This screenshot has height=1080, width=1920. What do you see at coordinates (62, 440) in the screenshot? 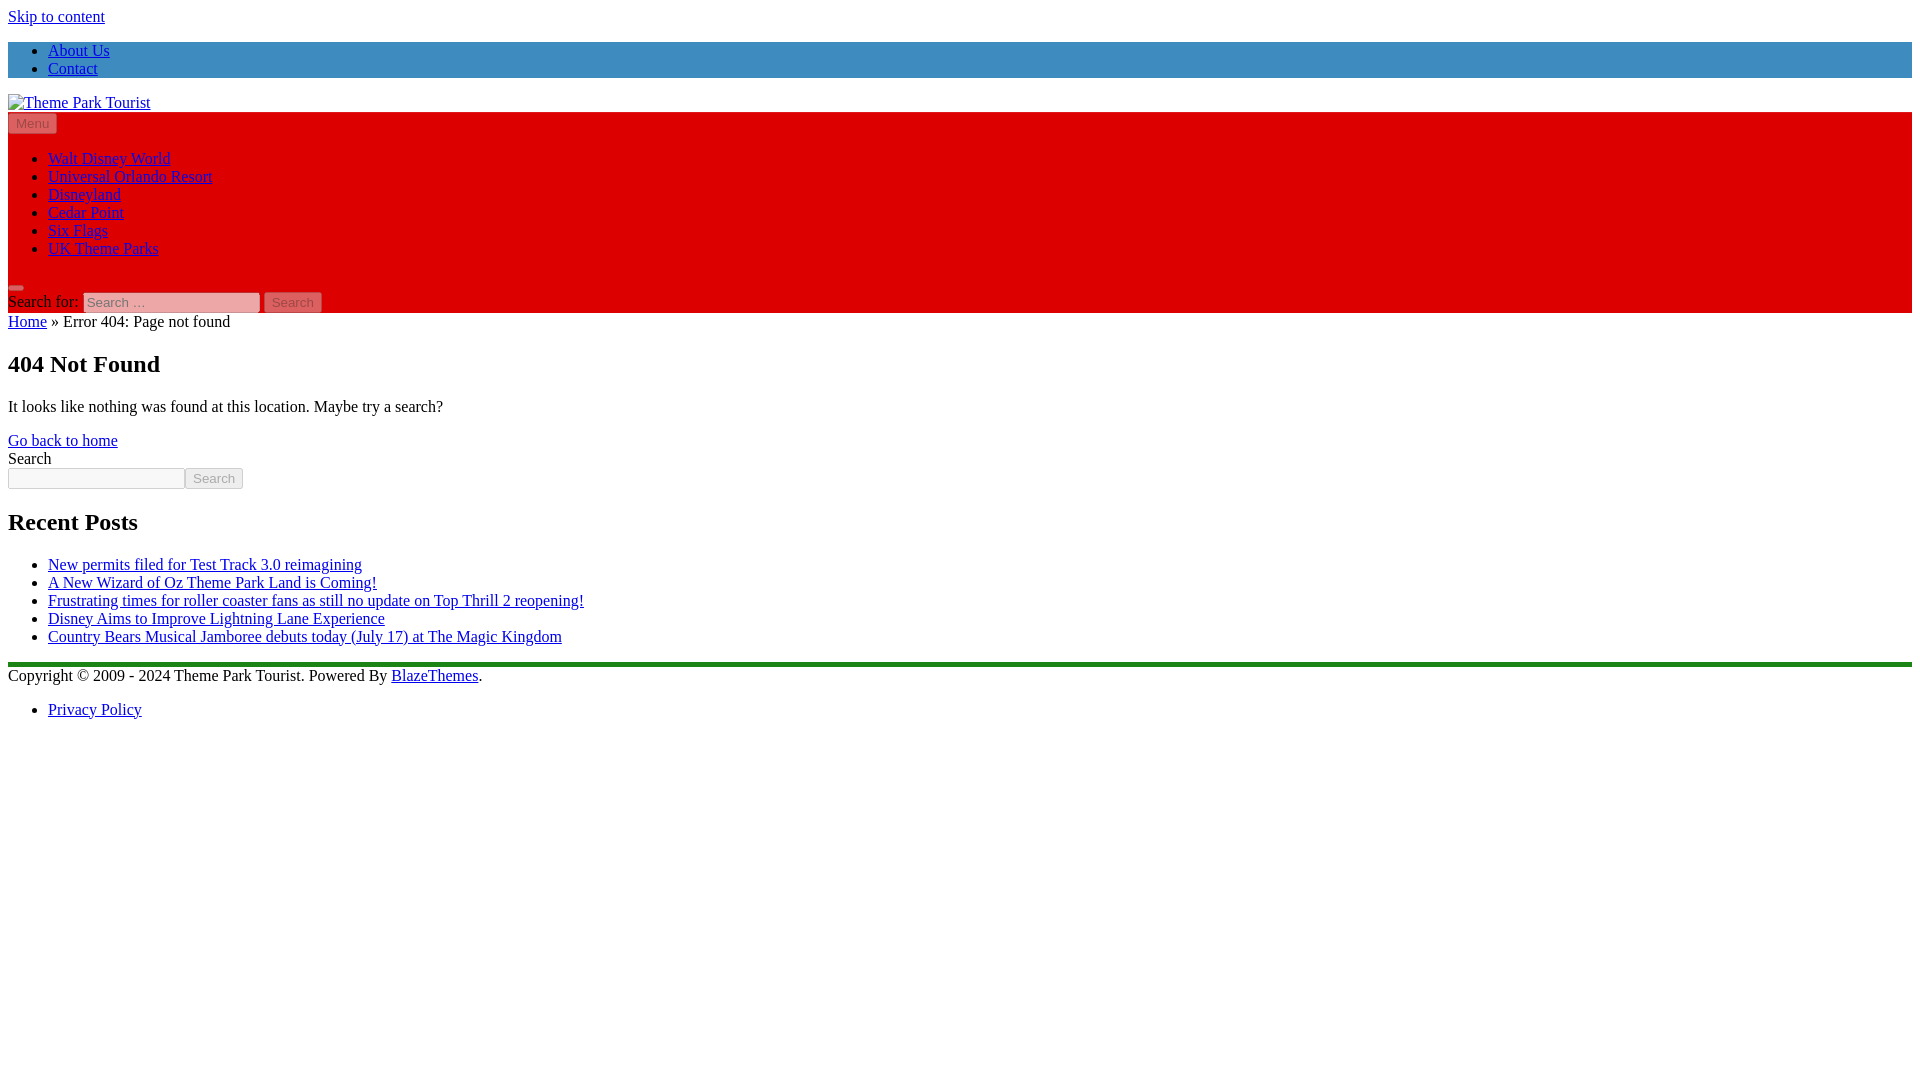
I see `Go back to home` at bounding box center [62, 440].